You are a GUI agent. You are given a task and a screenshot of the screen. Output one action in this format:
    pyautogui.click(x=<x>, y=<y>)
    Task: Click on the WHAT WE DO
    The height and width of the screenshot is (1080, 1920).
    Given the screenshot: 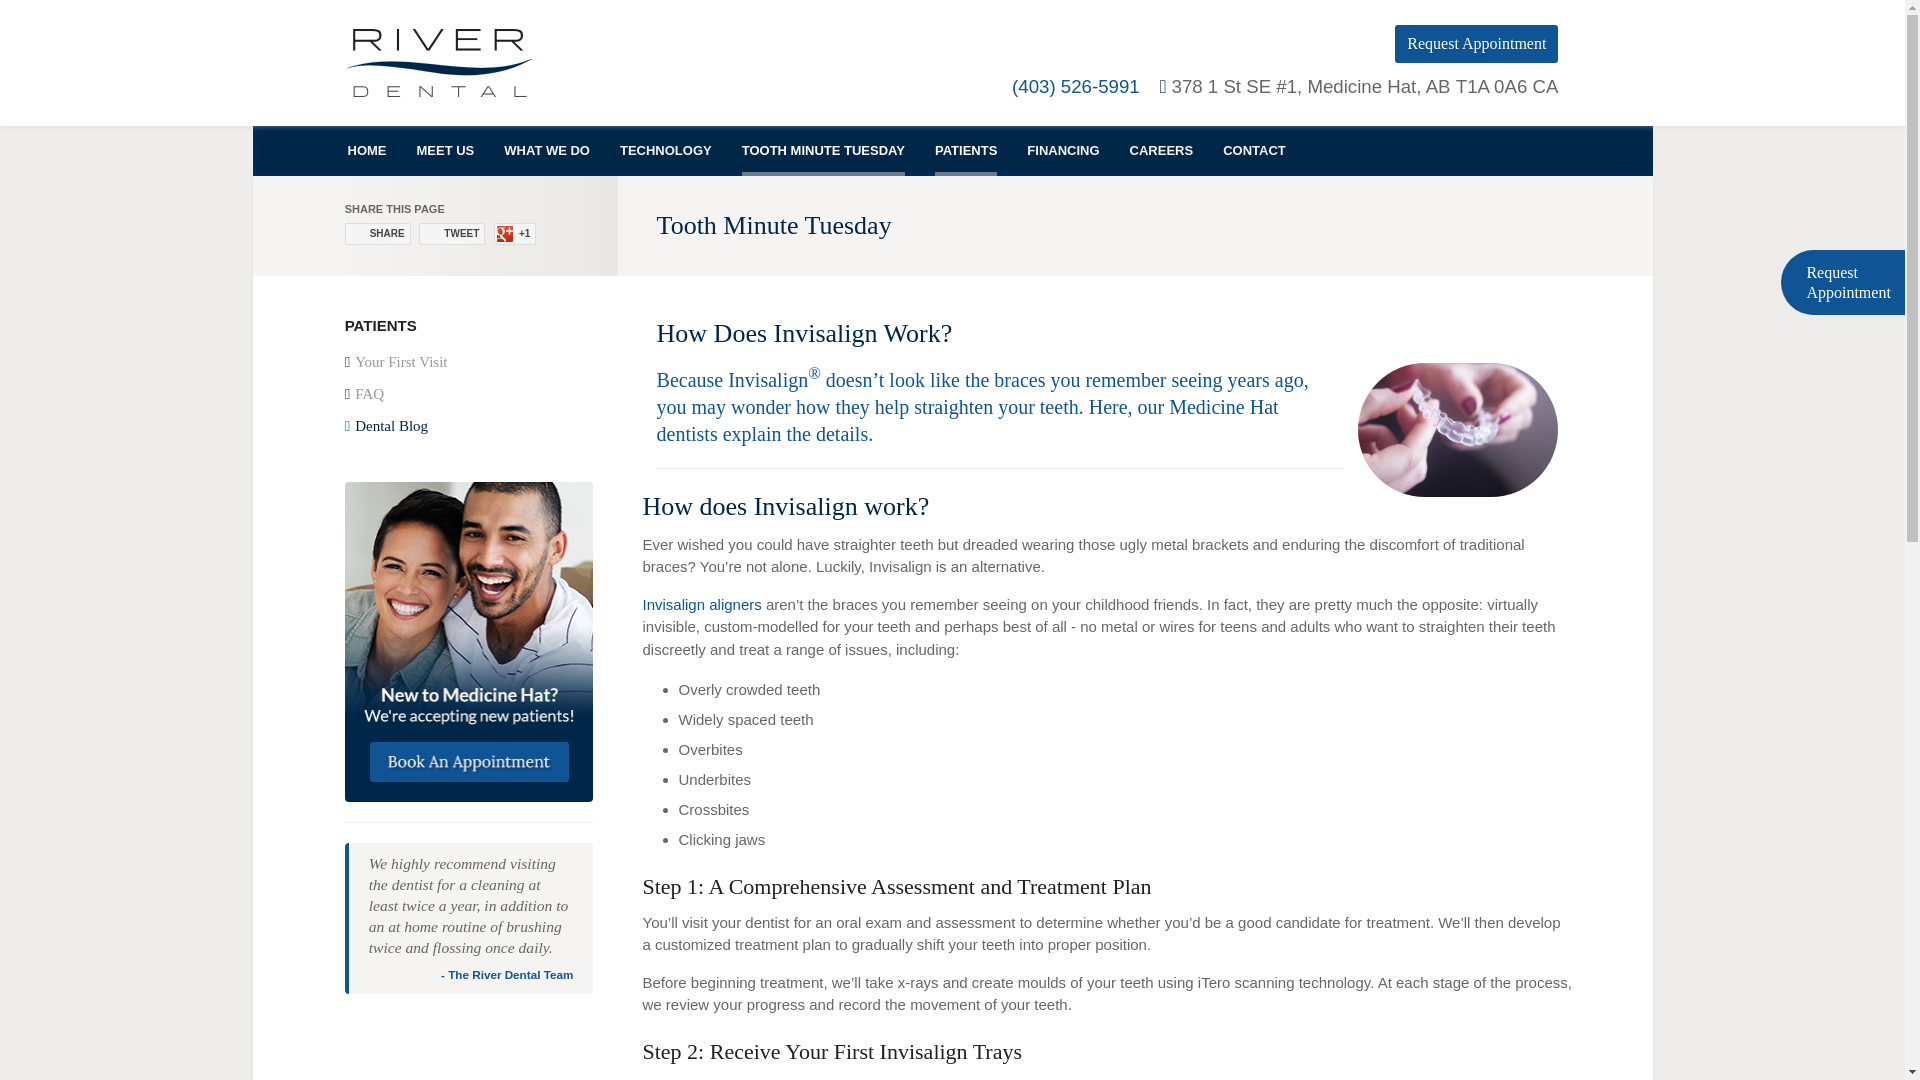 What is the action you would take?
    pyautogui.click(x=546, y=151)
    